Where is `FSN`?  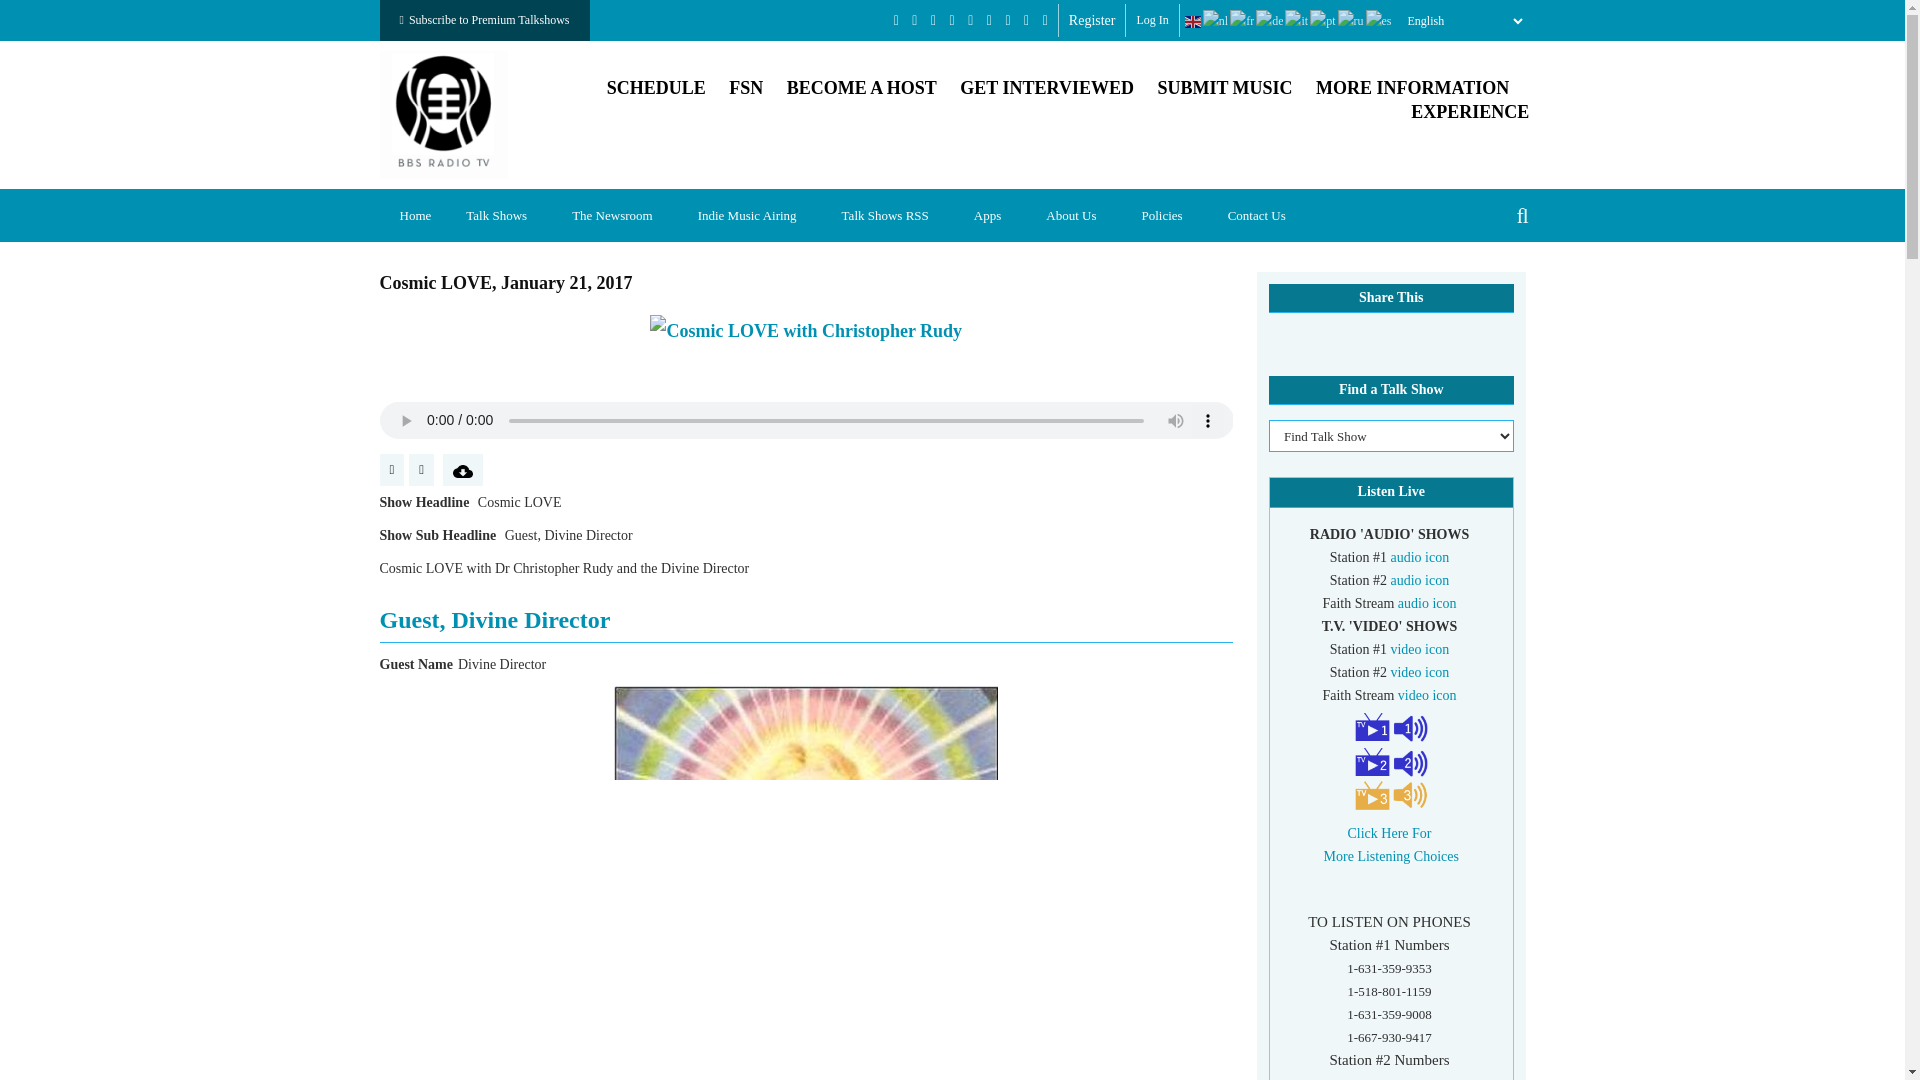 FSN is located at coordinates (746, 88).